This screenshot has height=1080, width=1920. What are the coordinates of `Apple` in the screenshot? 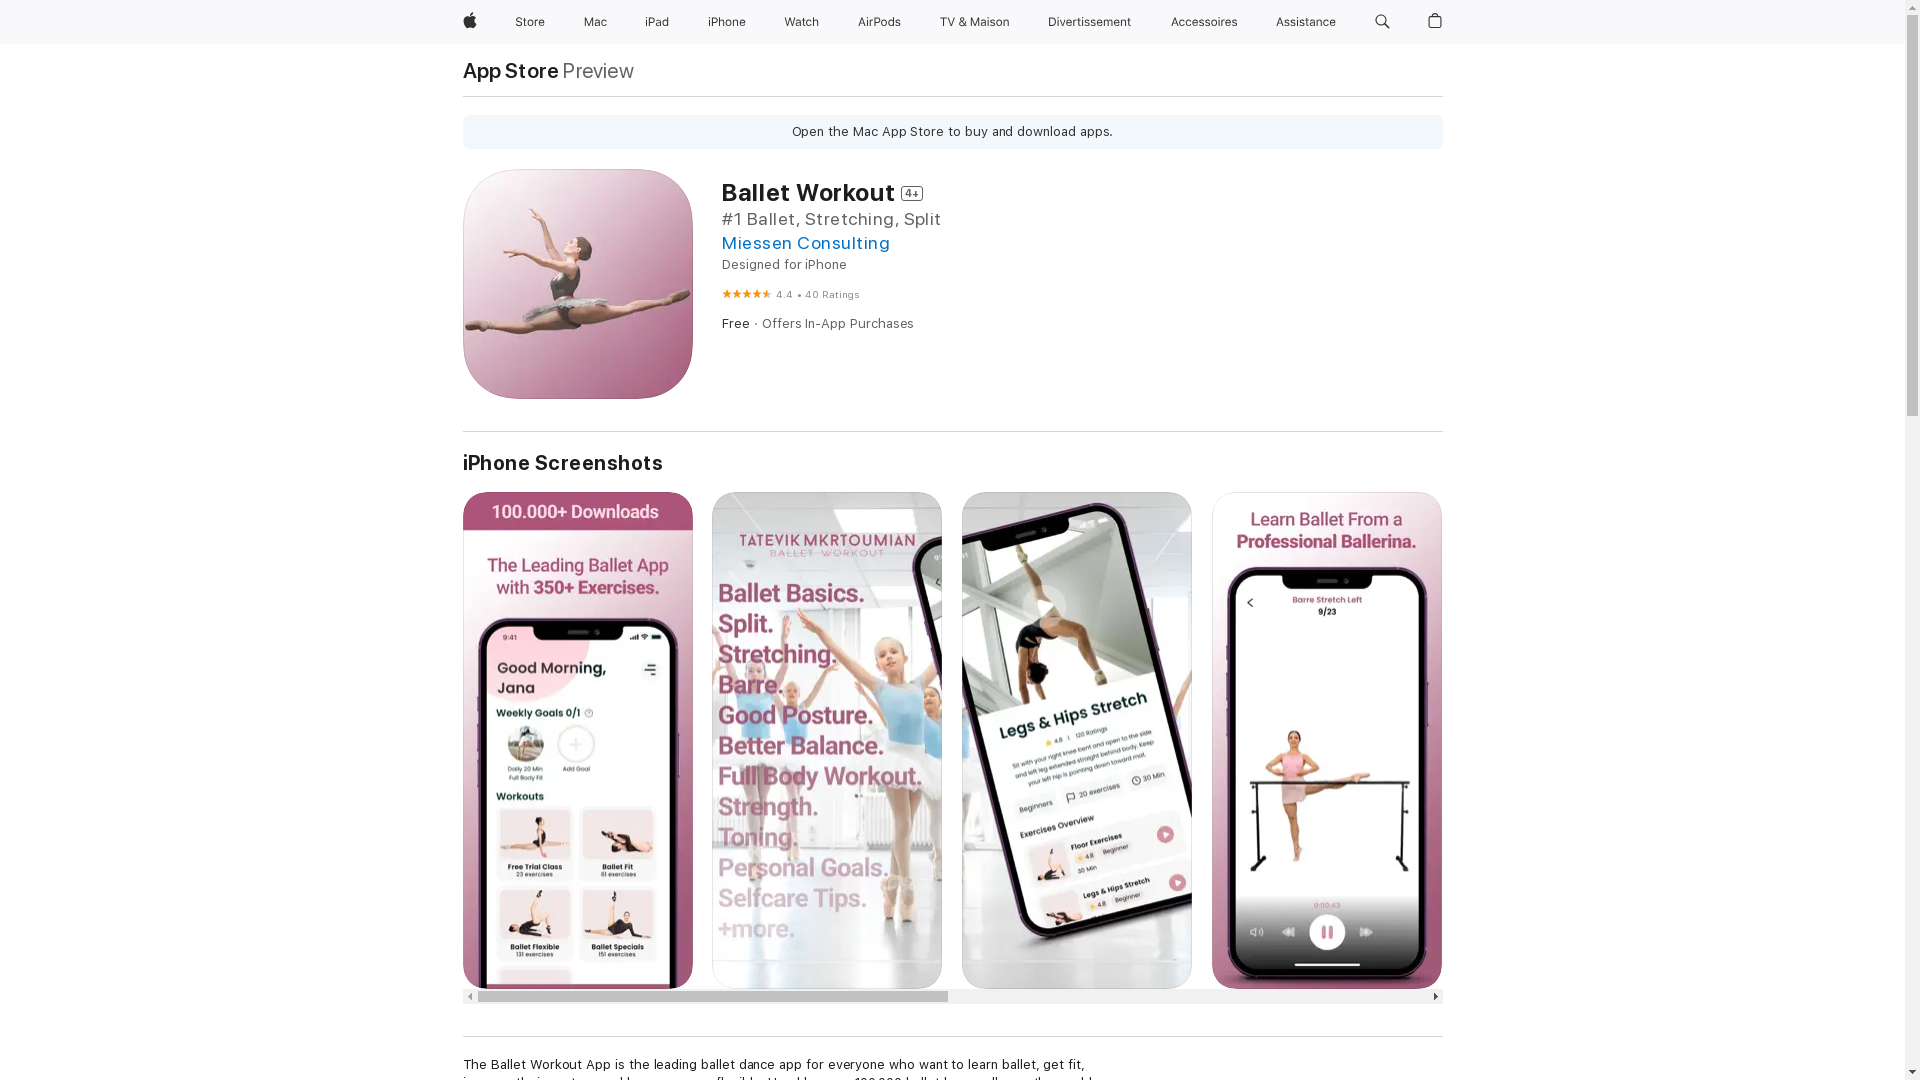 It's located at (469, 22).